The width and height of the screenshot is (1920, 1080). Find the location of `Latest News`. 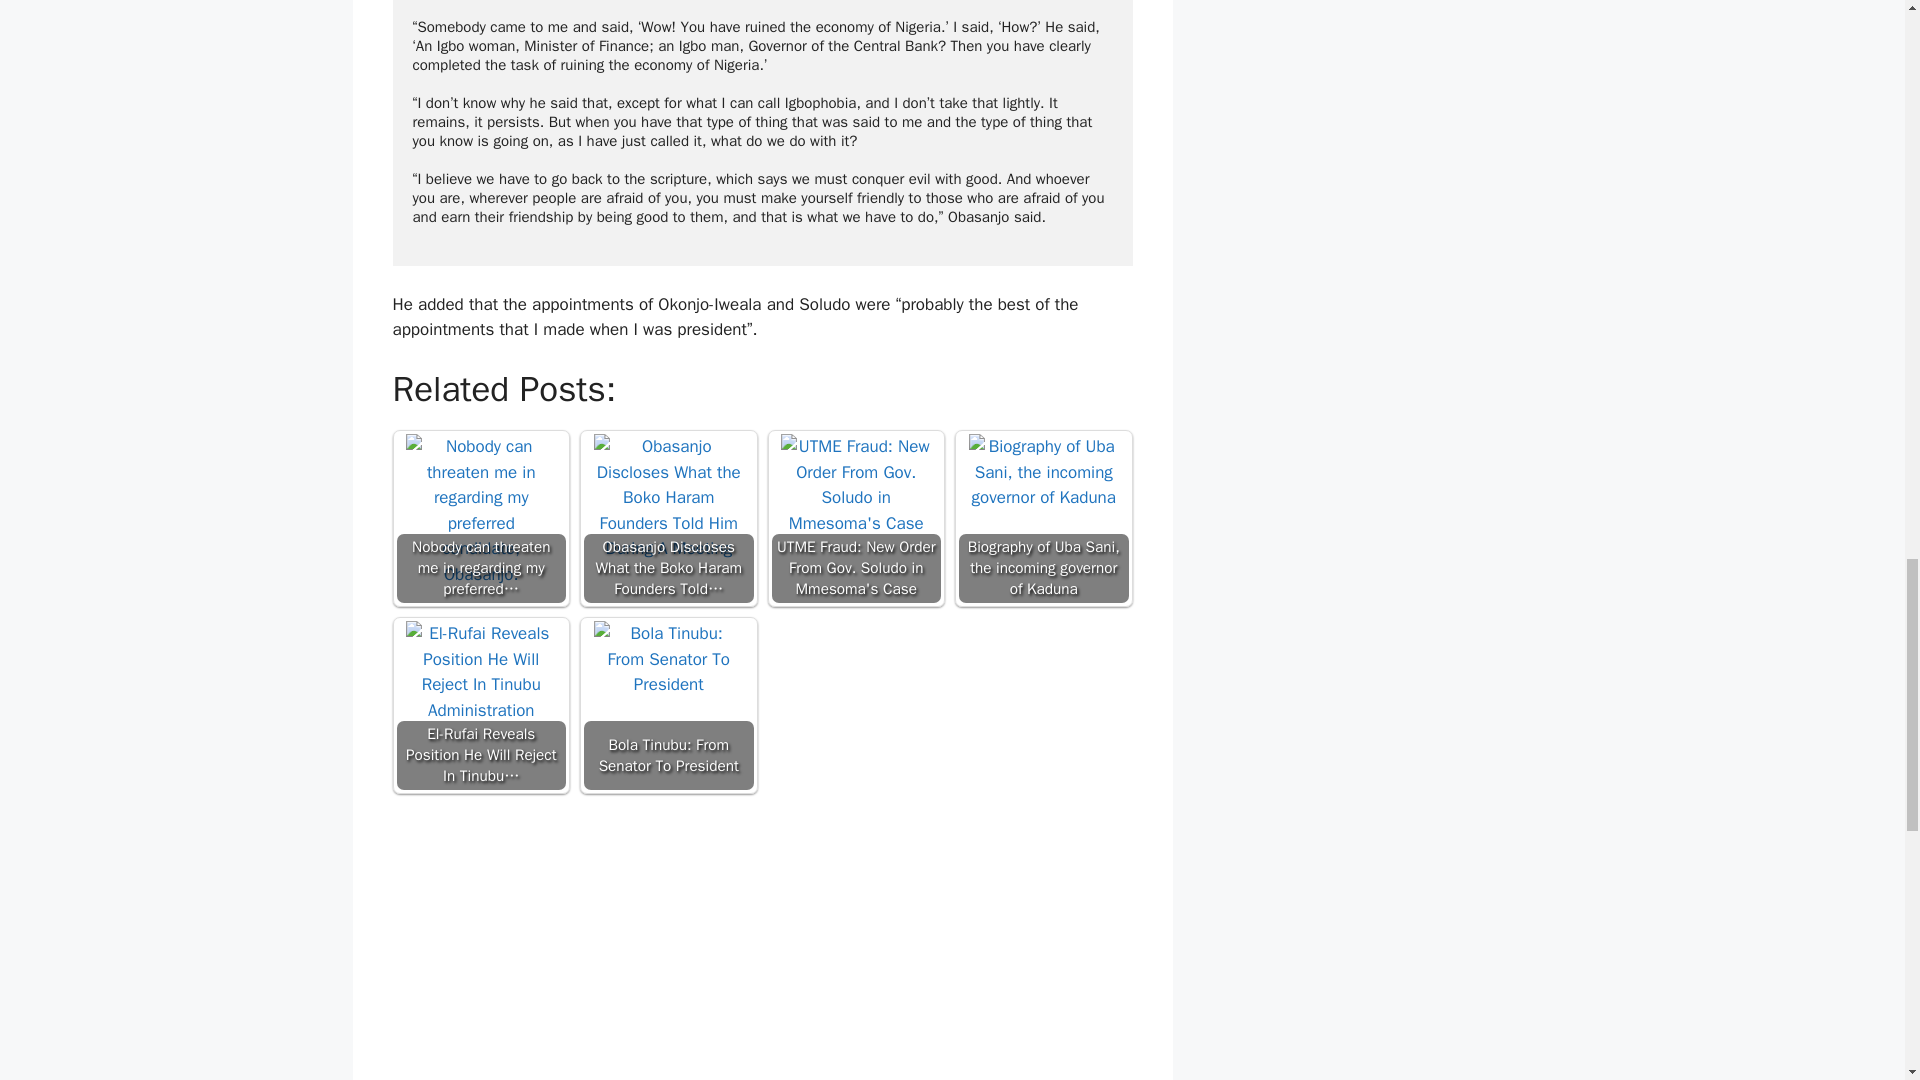

Latest News is located at coordinates (454, 199).